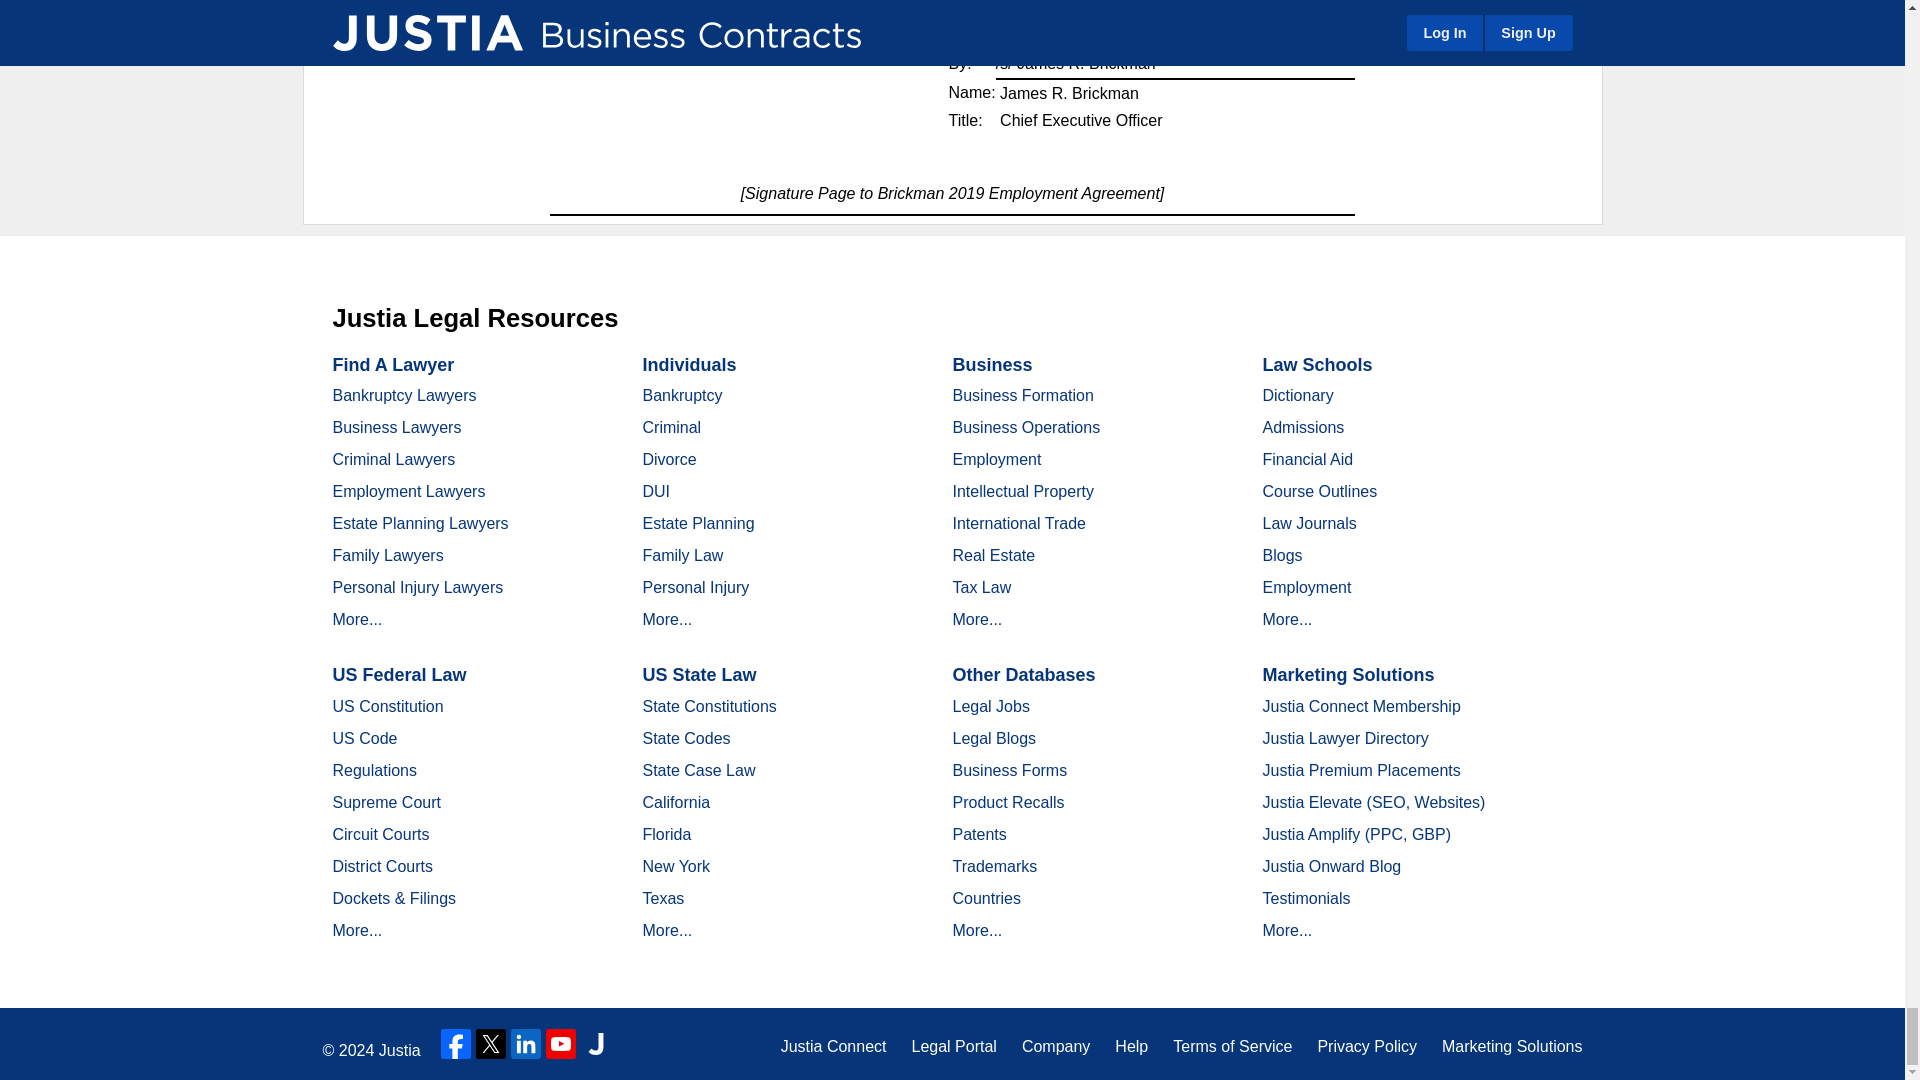  Describe the element at coordinates (394, 459) in the screenshot. I see `Criminal Lawyers` at that location.